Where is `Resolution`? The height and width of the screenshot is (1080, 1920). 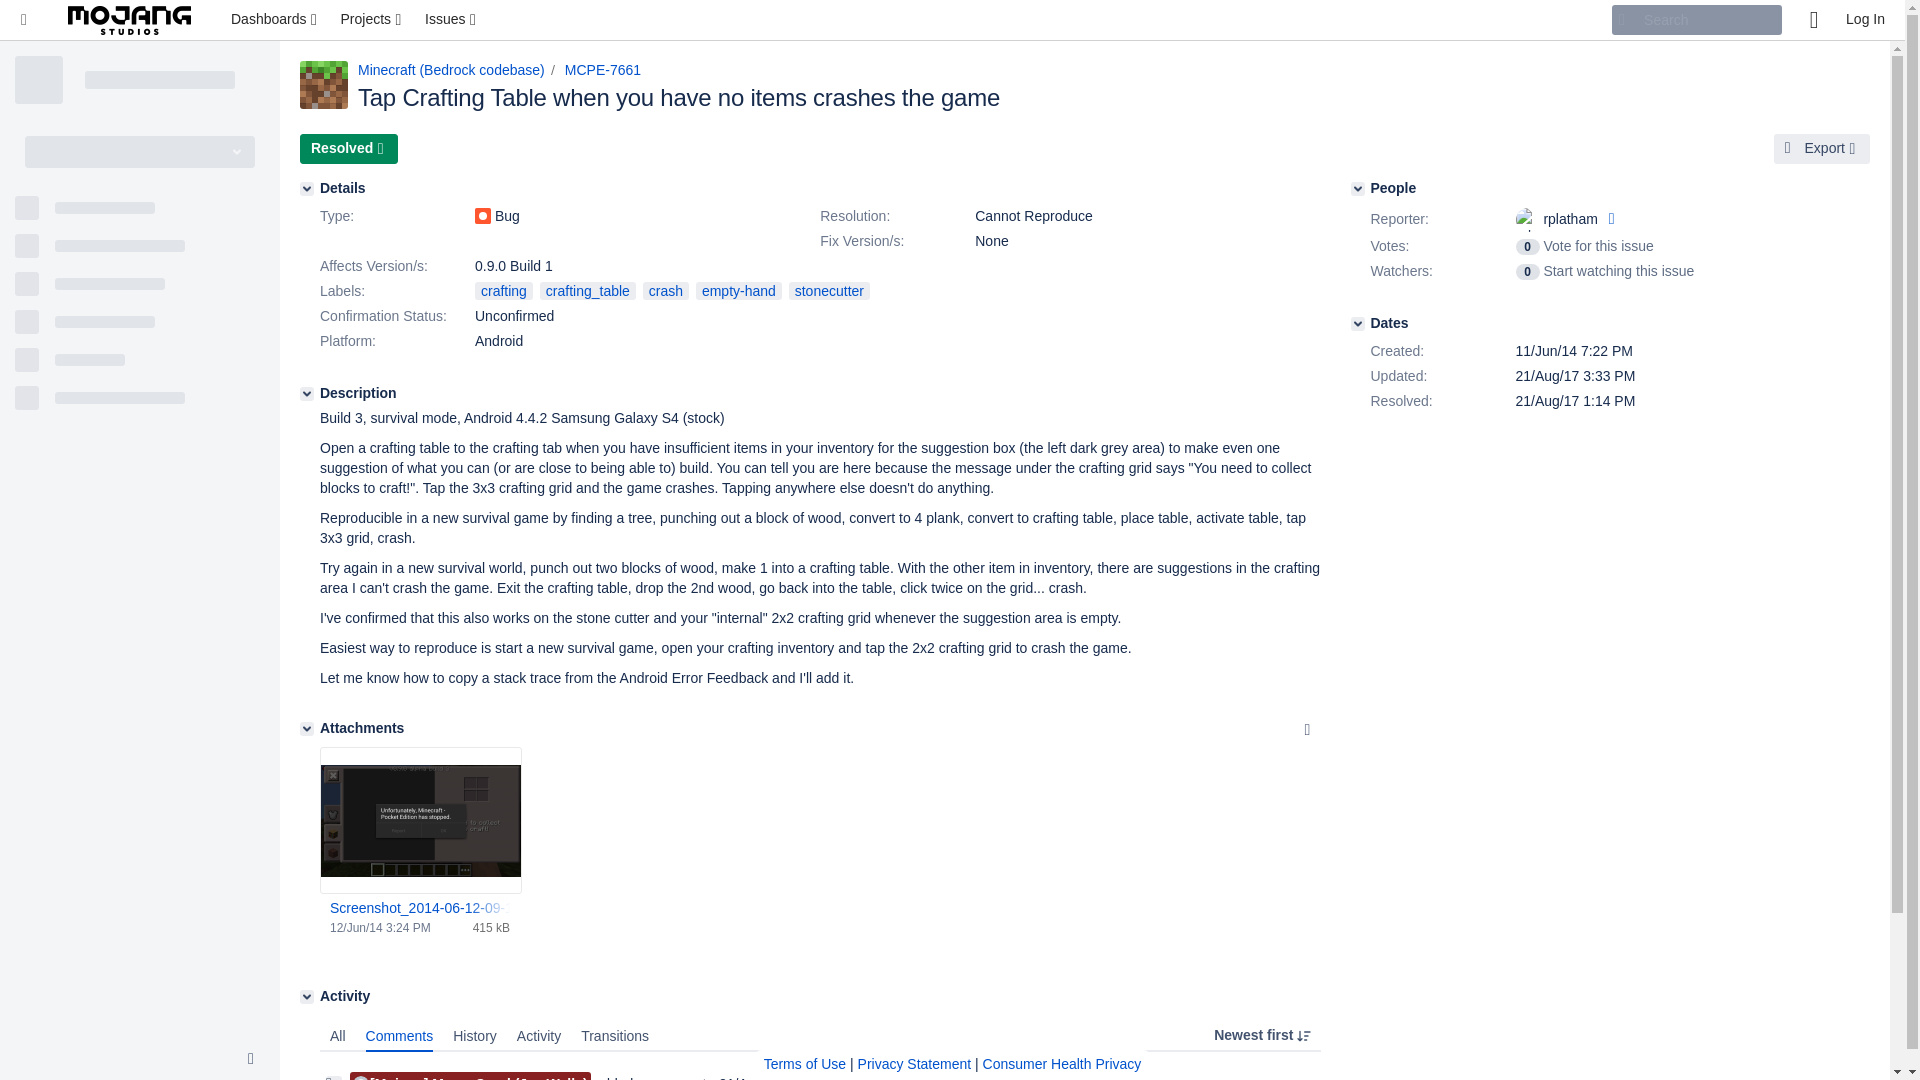 Resolution is located at coordinates (894, 216).